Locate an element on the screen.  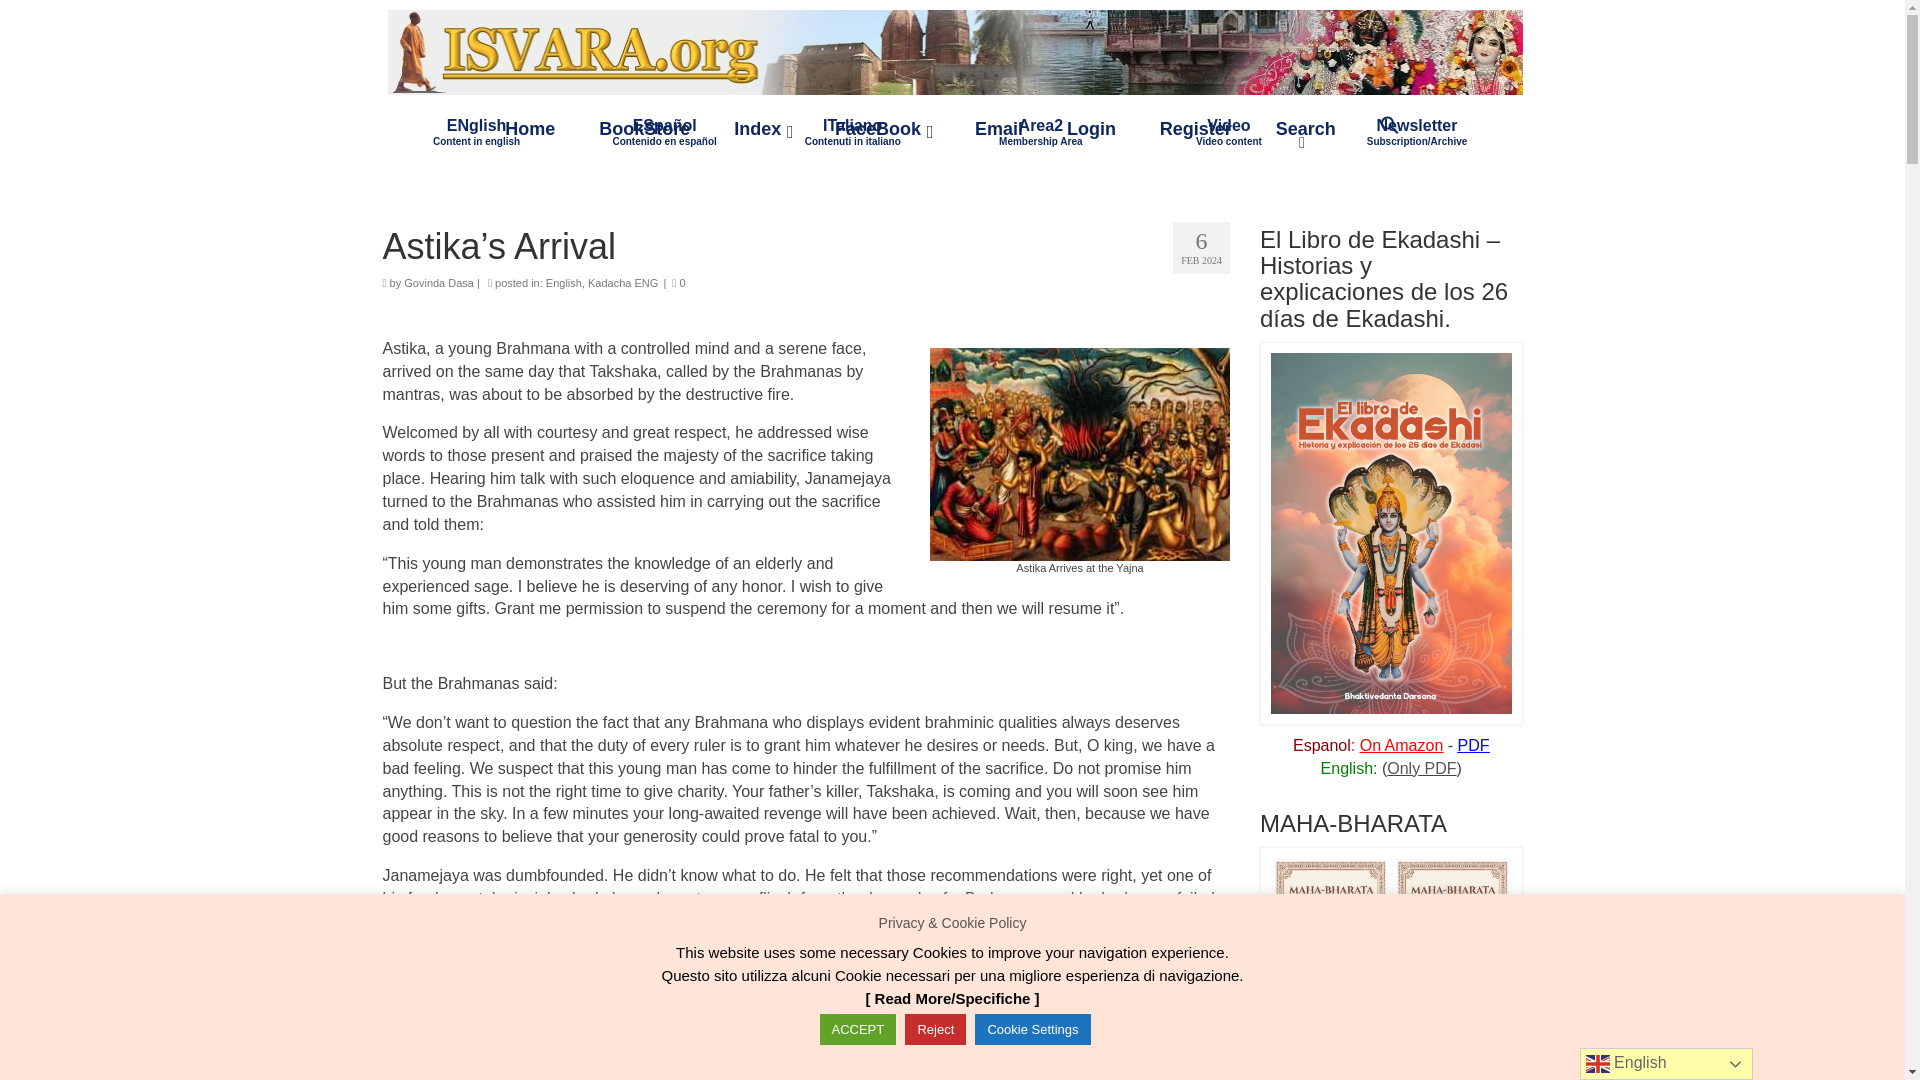
Vedic Library is located at coordinates (852, 130).